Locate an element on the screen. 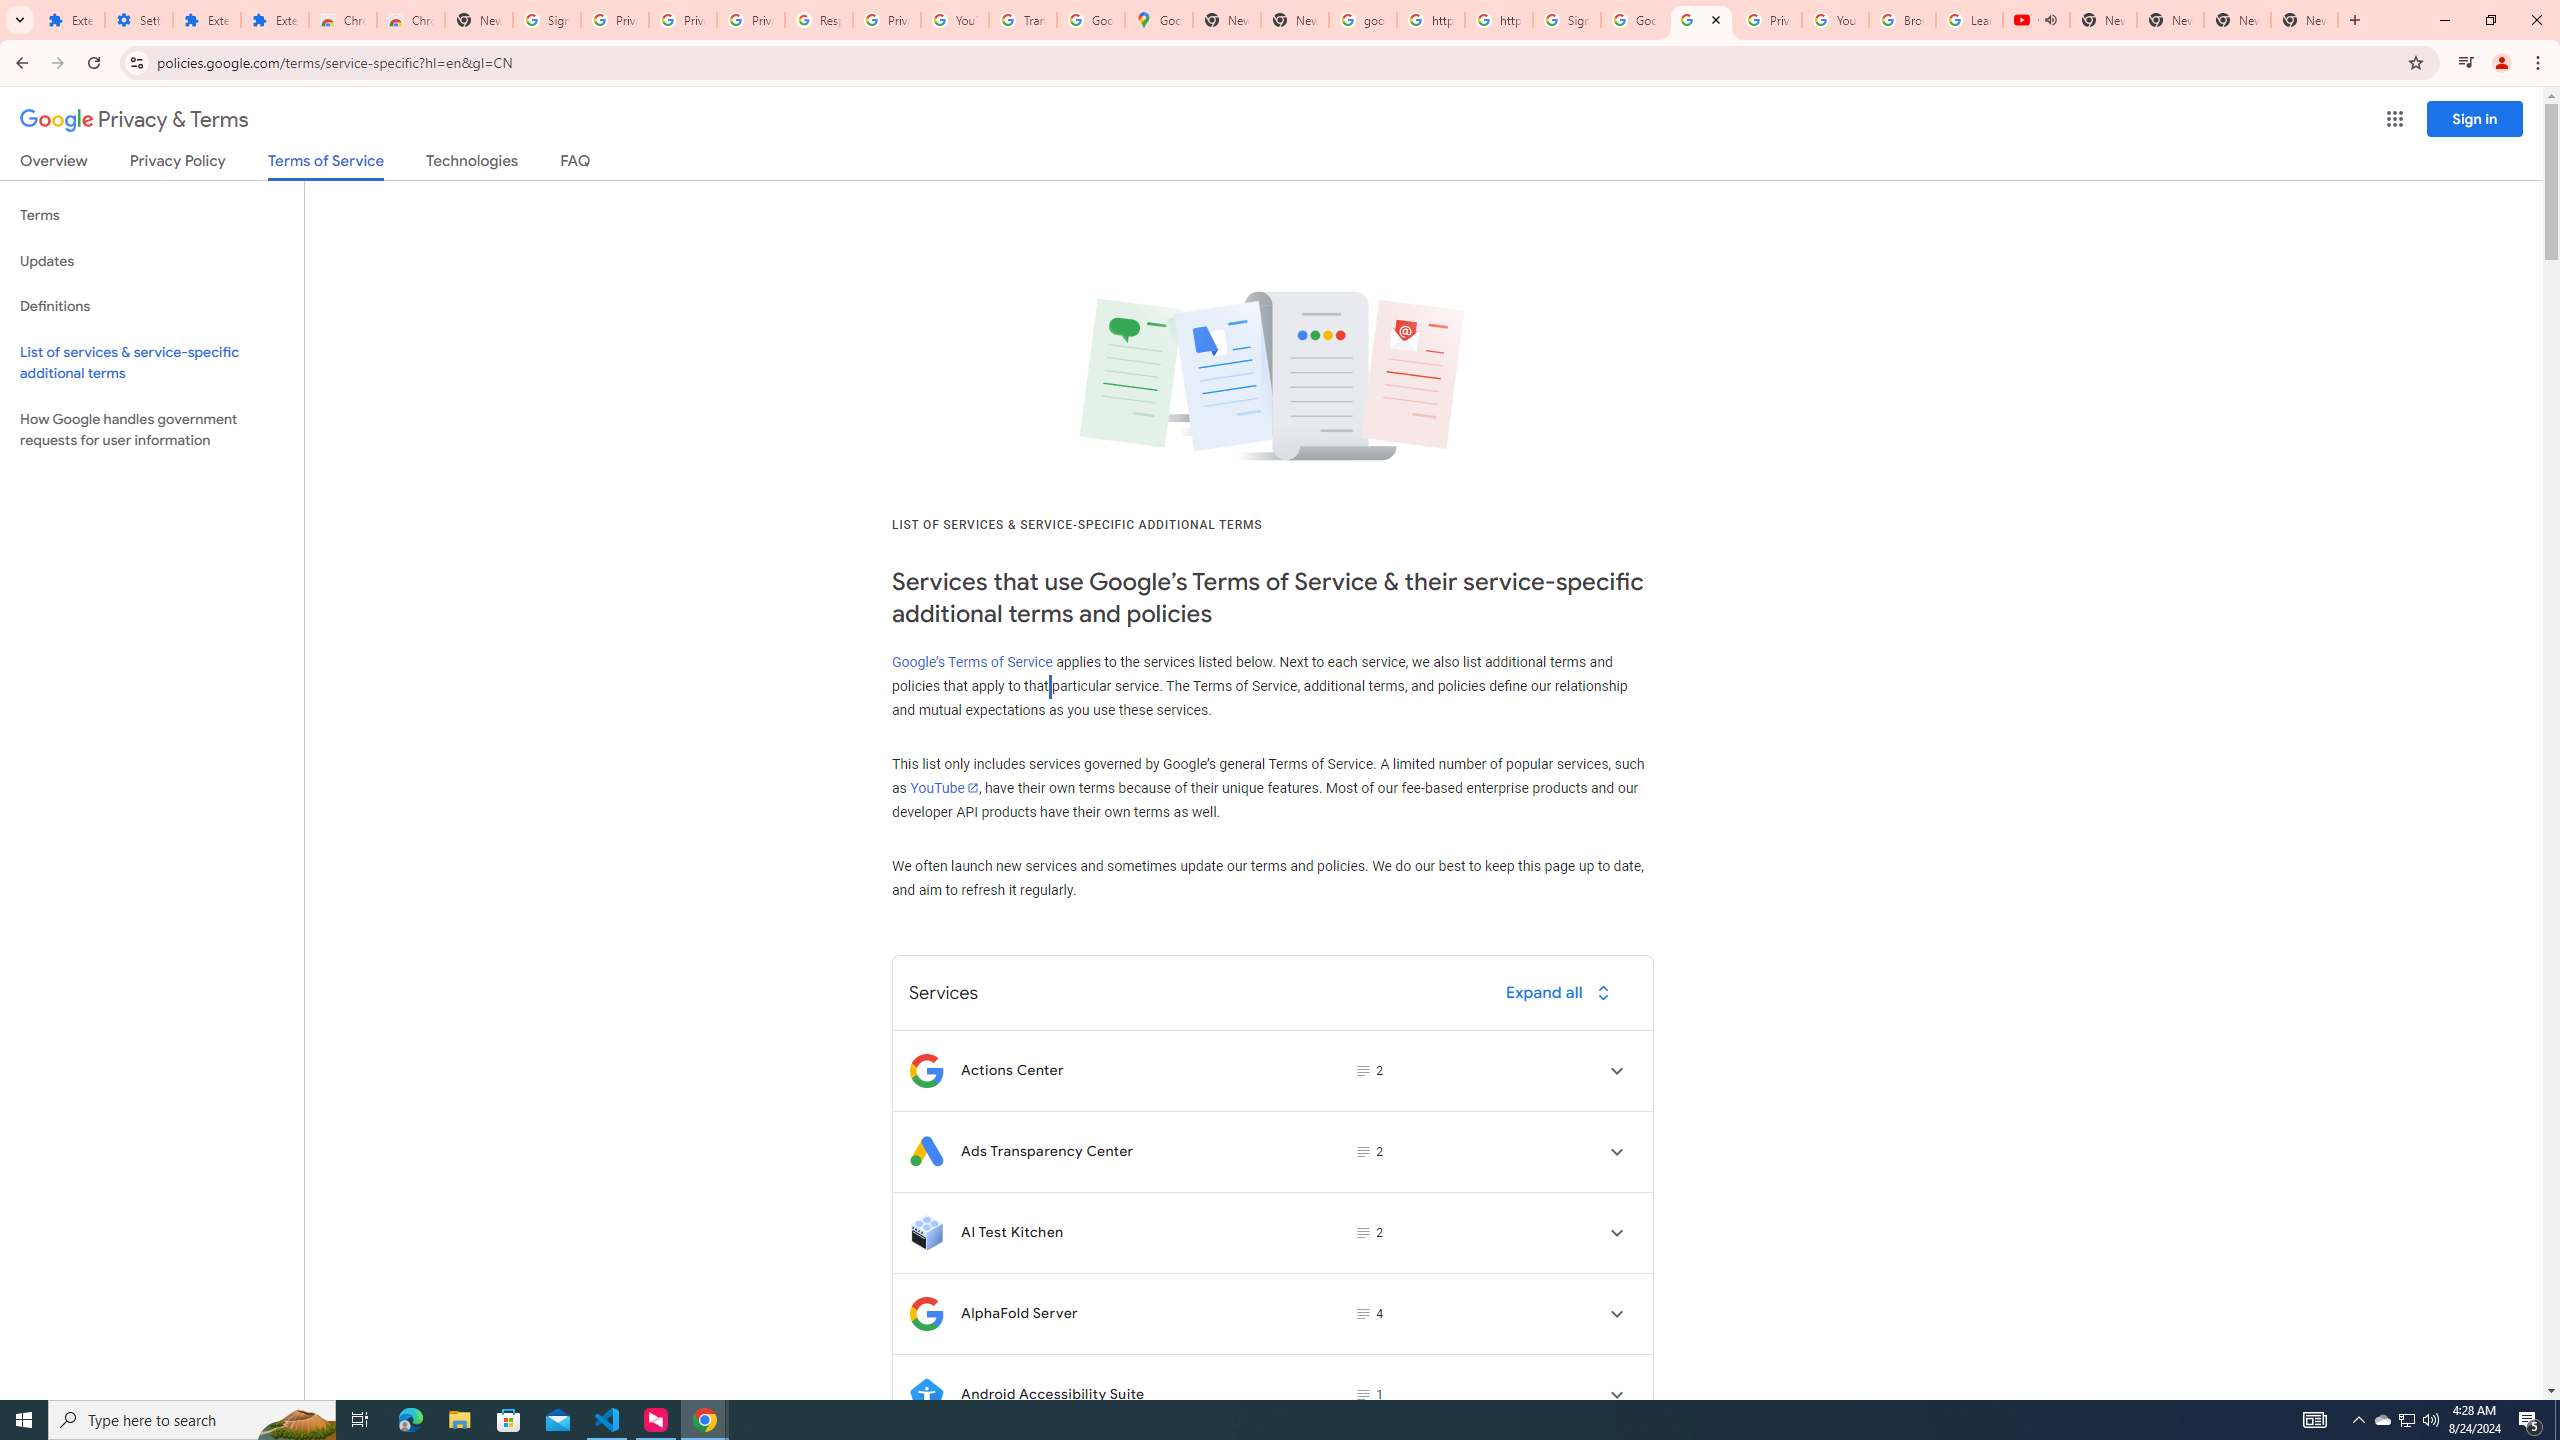  Logo for AlphaFold Server is located at coordinates (926, 1313).